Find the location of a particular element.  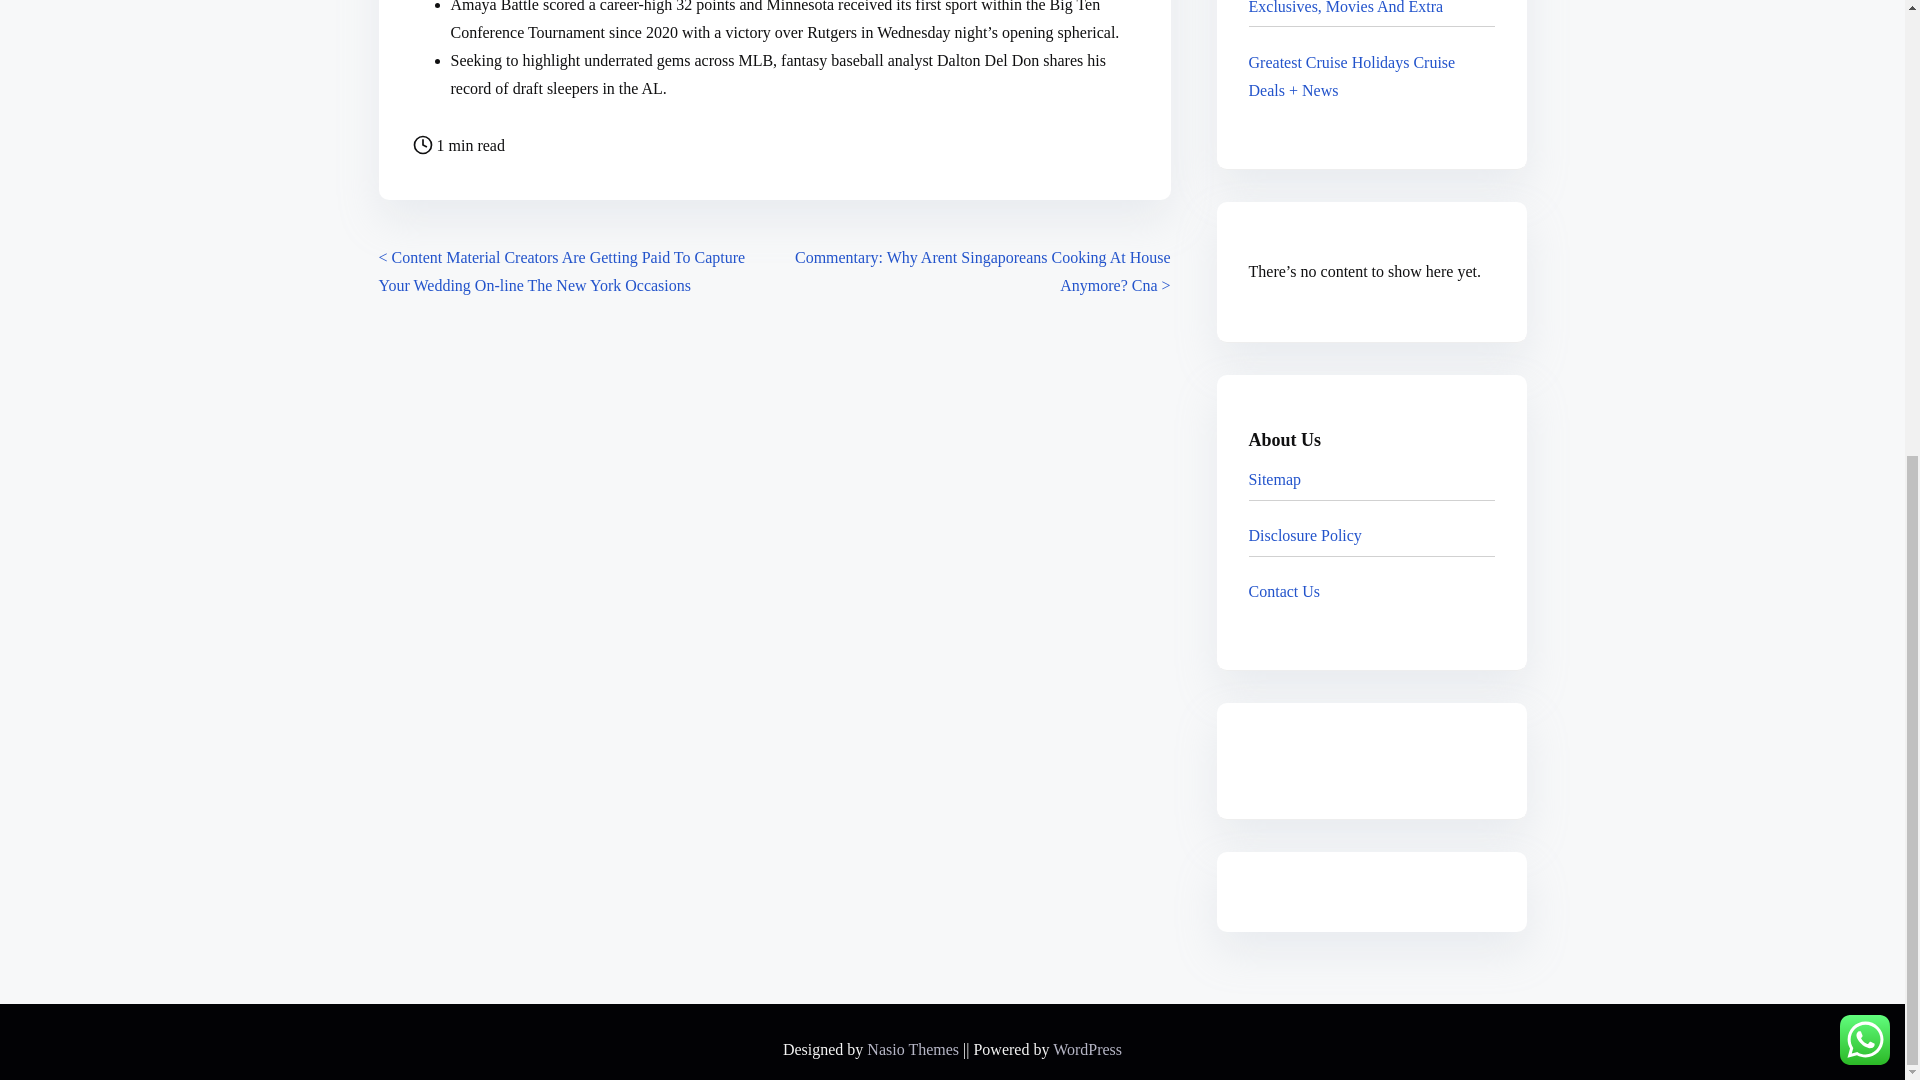

Sitemap is located at coordinates (1275, 479).